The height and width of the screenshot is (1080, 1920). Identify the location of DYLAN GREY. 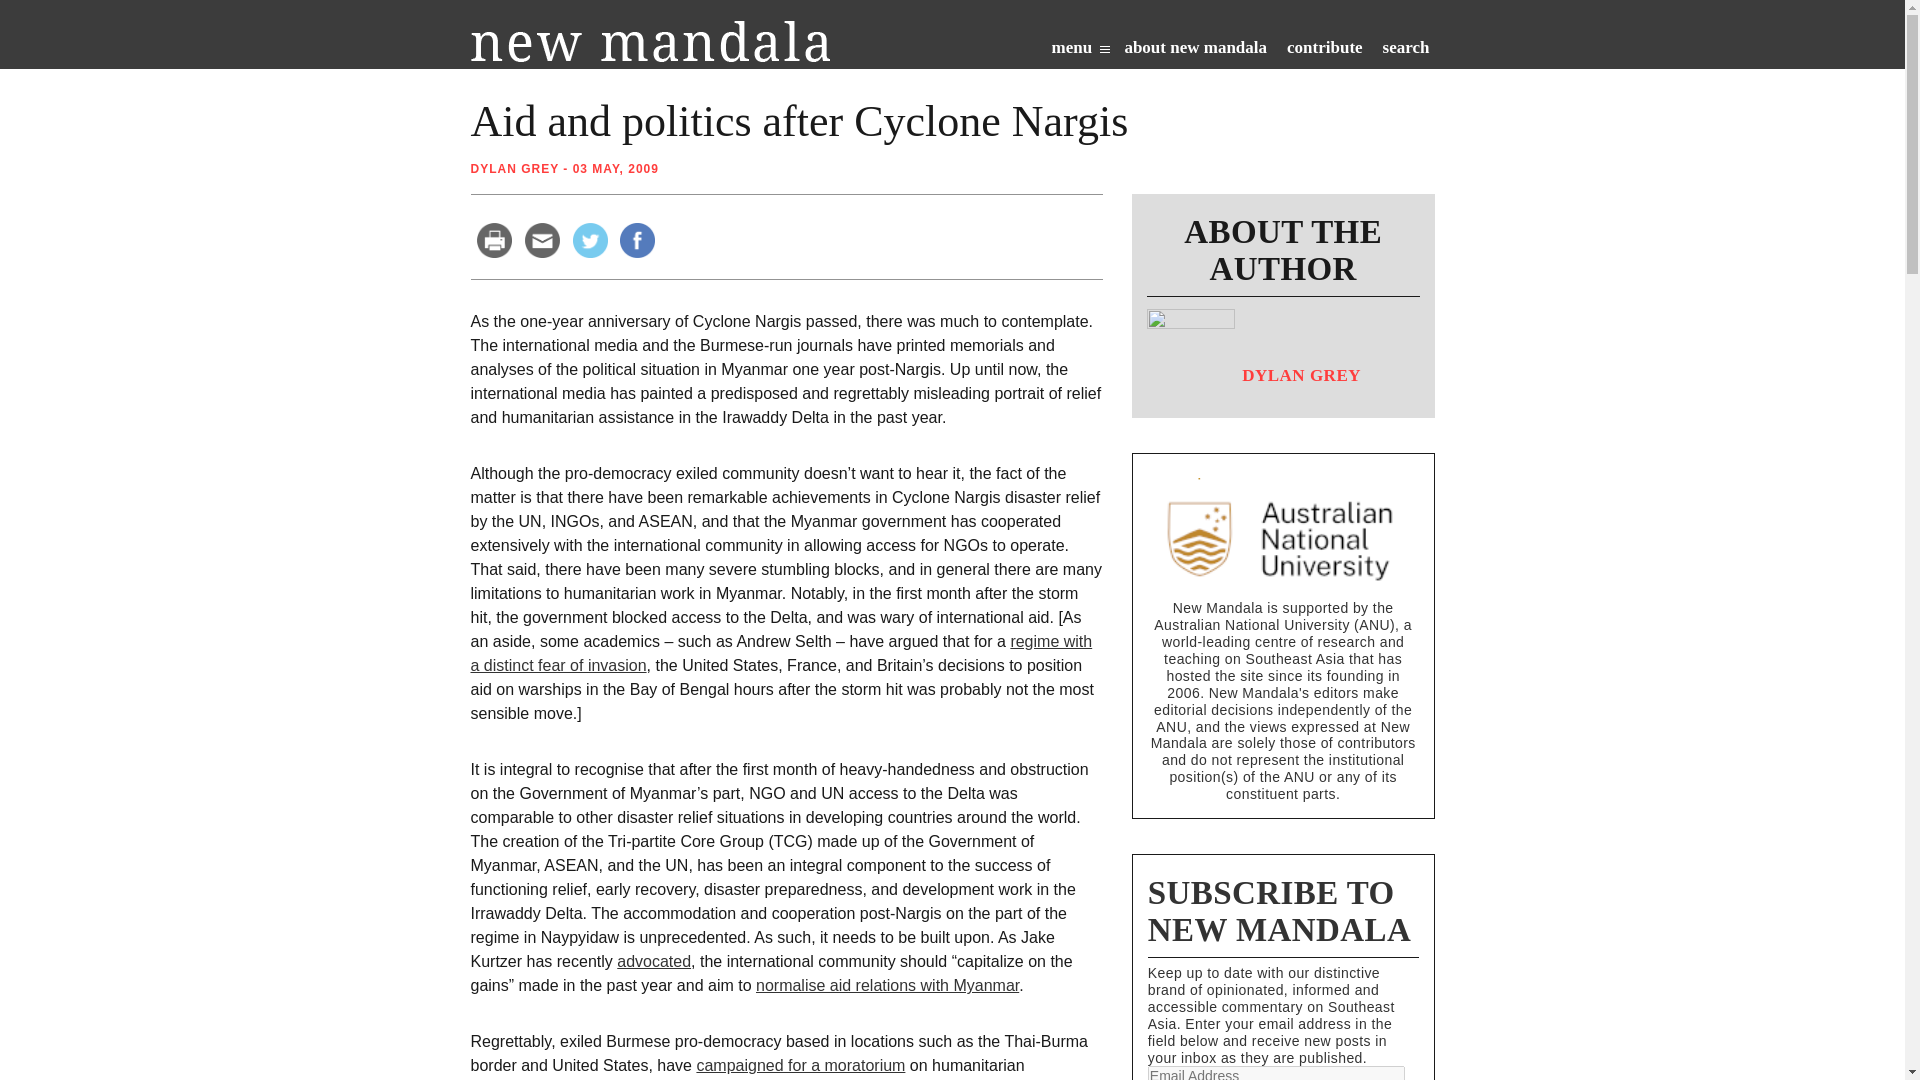
(514, 169).